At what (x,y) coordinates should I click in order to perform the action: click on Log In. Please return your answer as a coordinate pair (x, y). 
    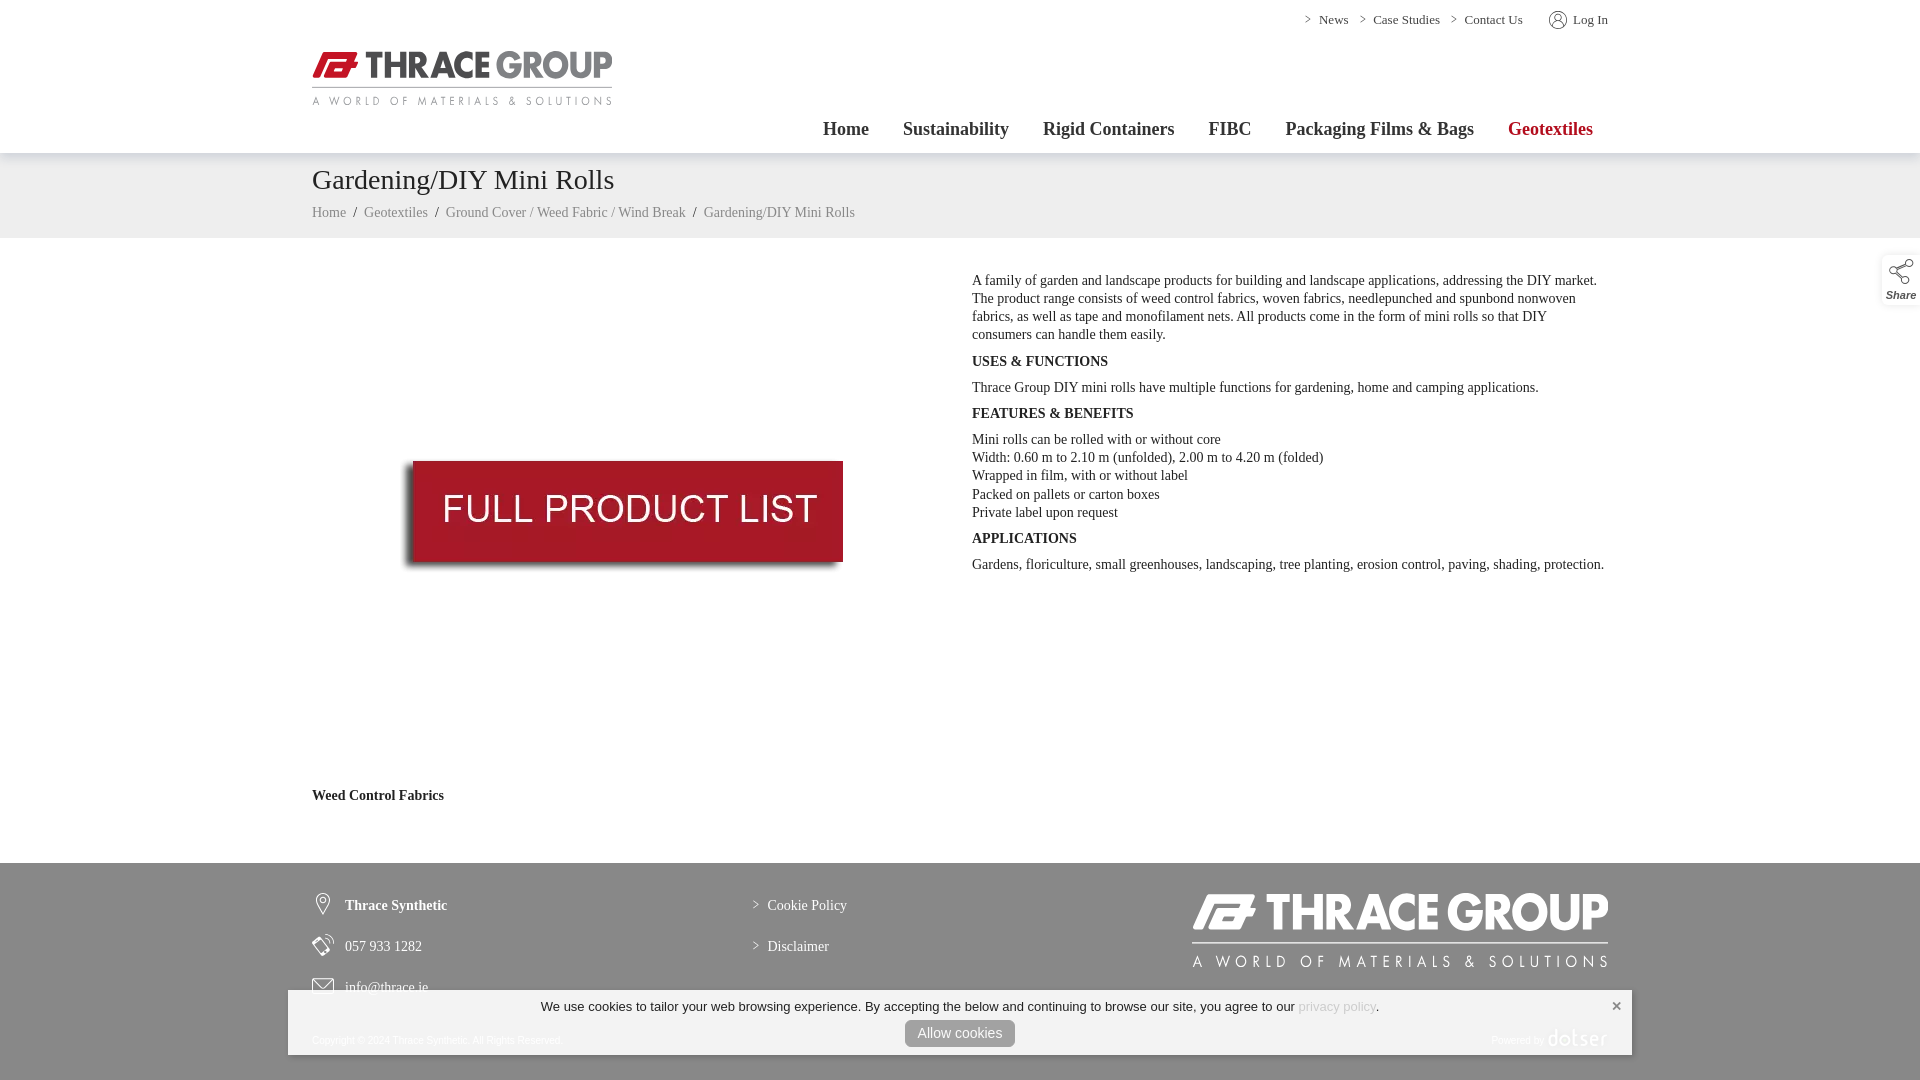
    Looking at the image, I should click on (1574, 19).